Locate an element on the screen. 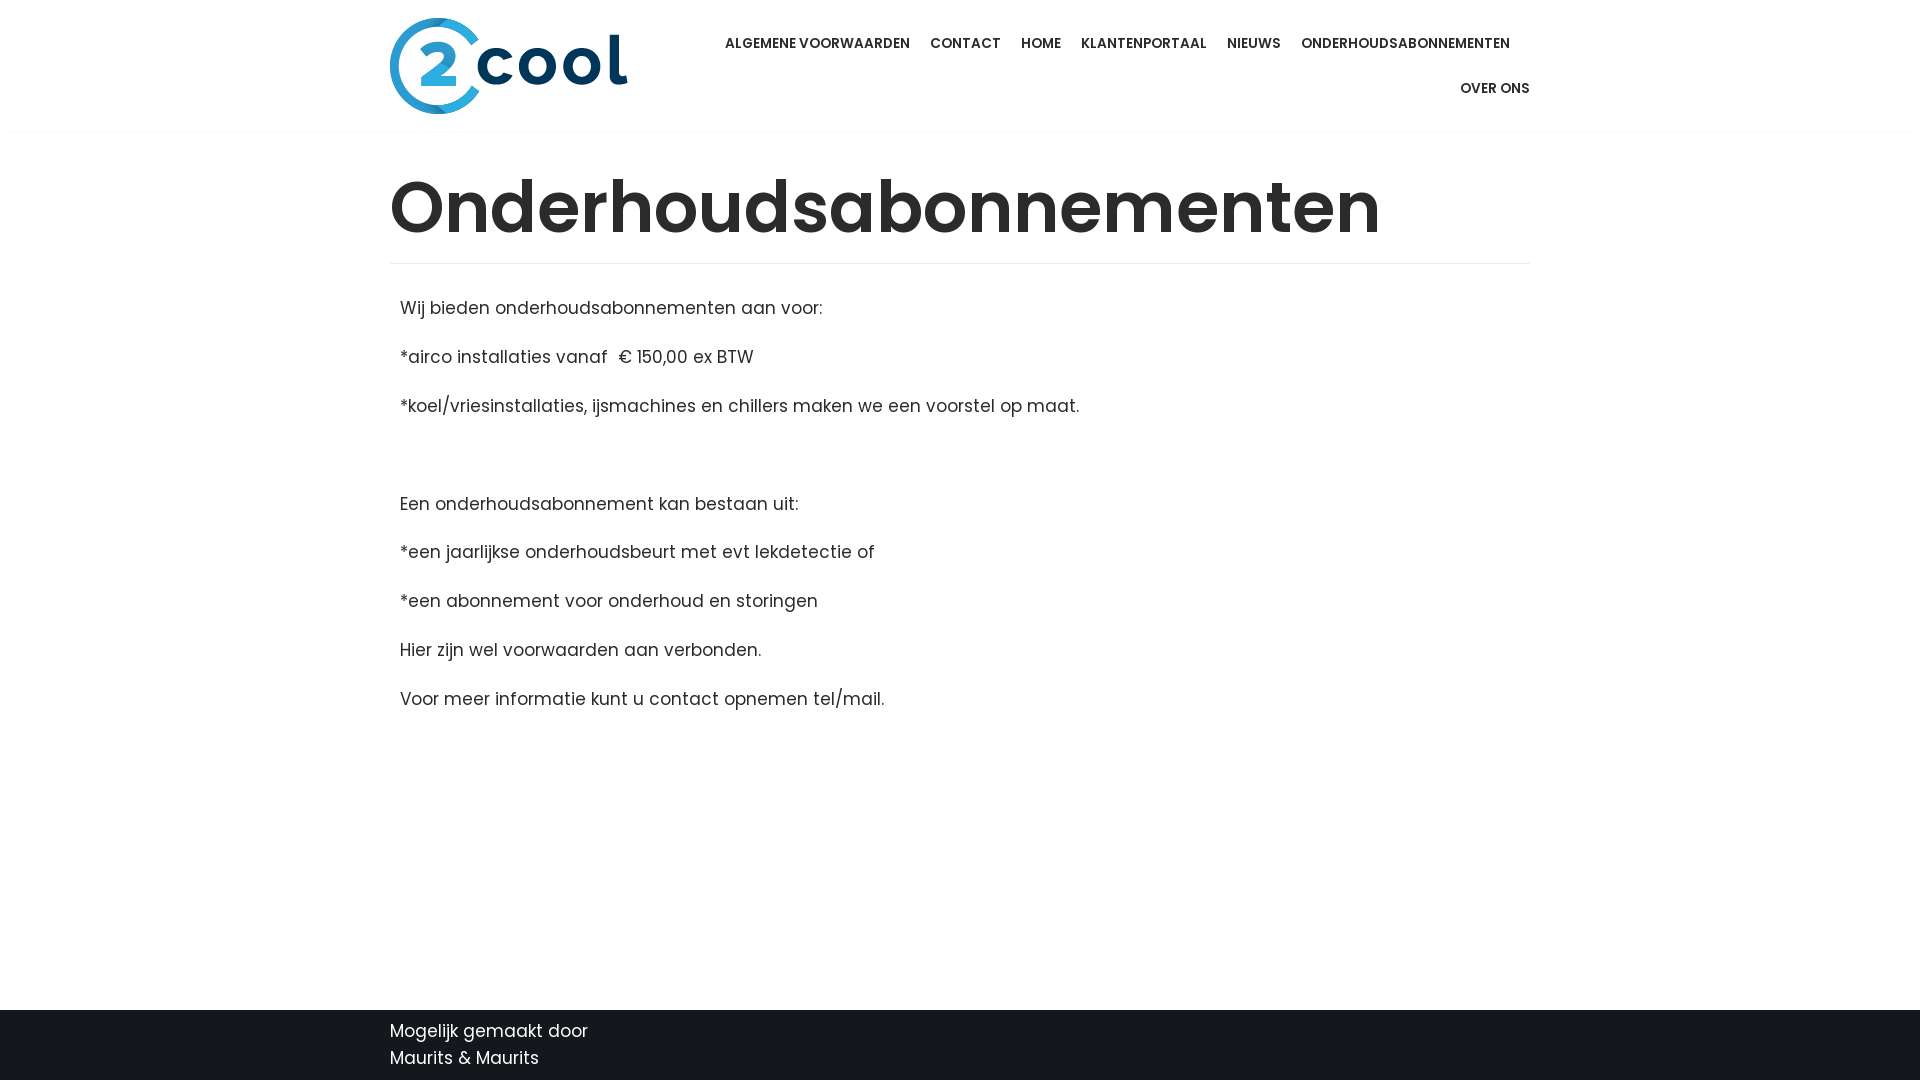 The width and height of the screenshot is (1920, 1080). Meteen naar de inhoud is located at coordinates (20, 10).